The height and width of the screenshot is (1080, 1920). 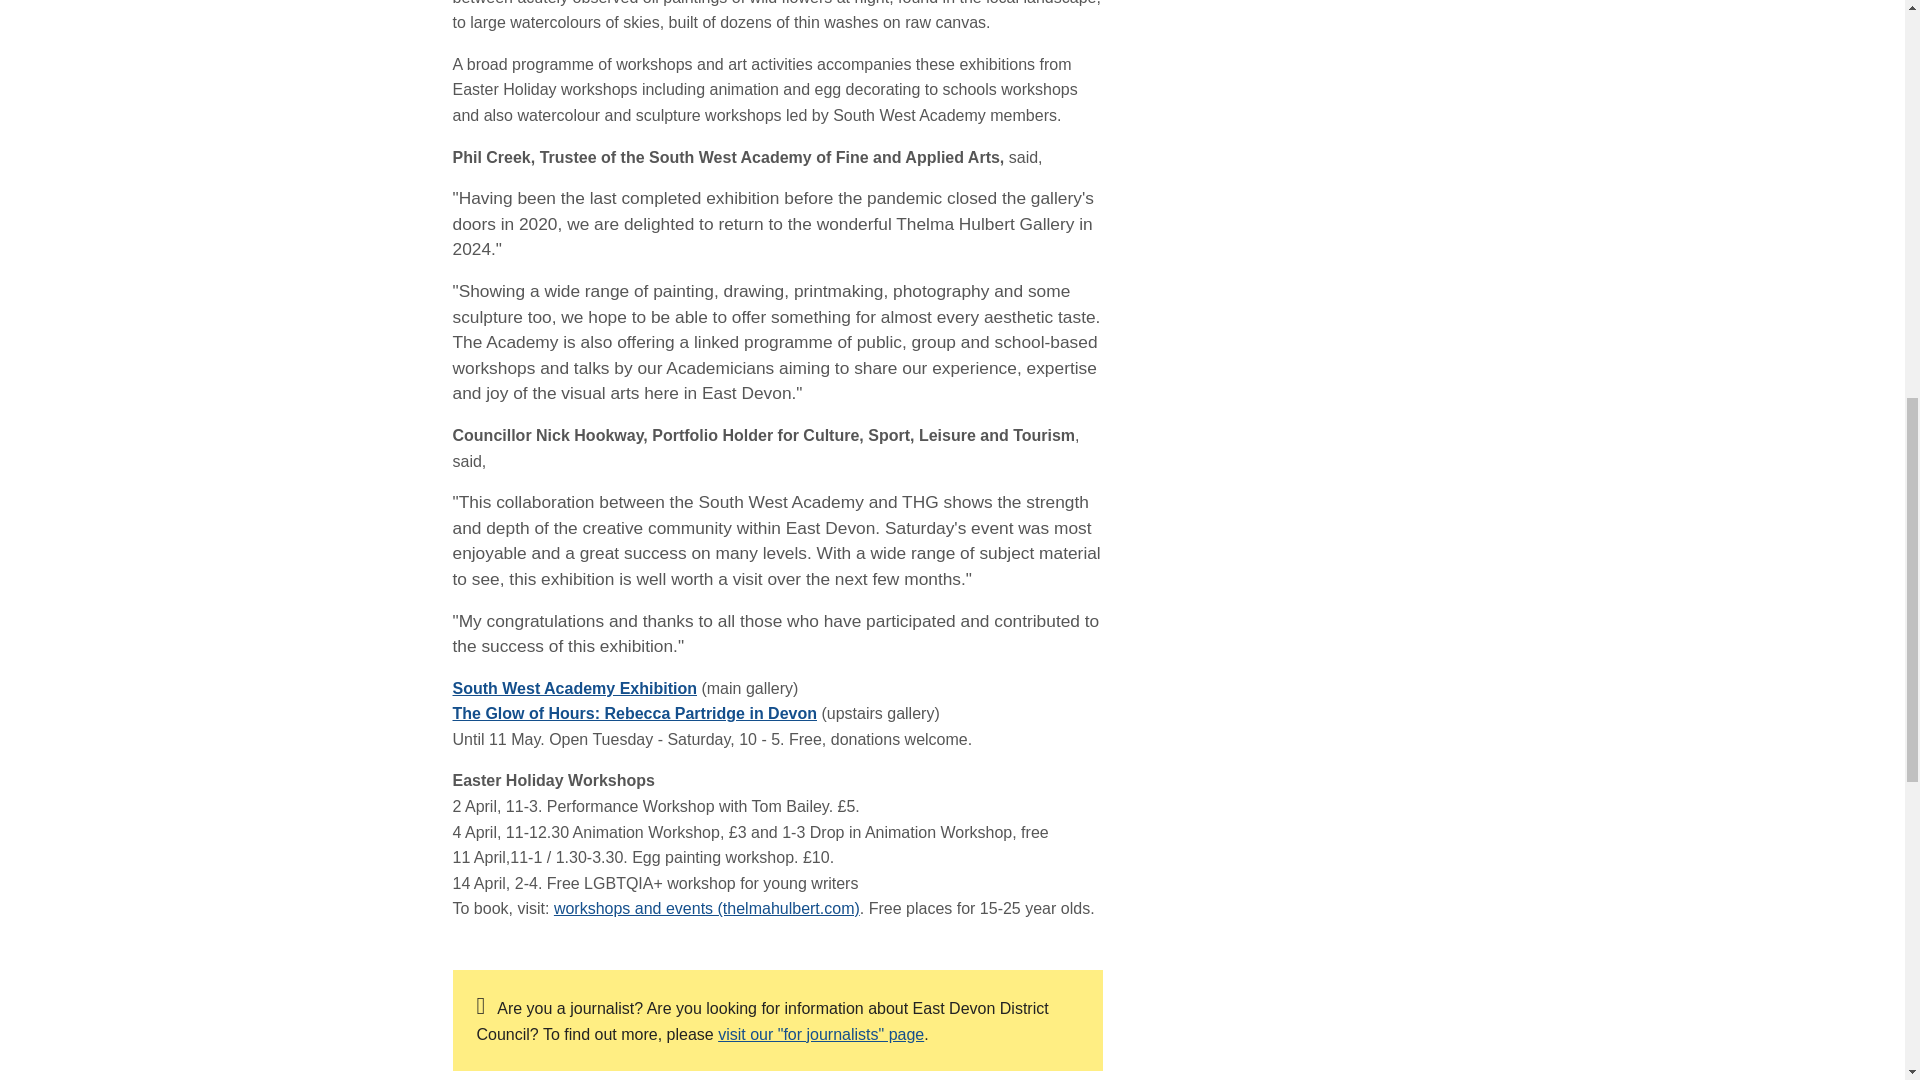 What do you see at coordinates (820, 1034) in the screenshot?
I see `visit our "for journalists" page` at bounding box center [820, 1034].